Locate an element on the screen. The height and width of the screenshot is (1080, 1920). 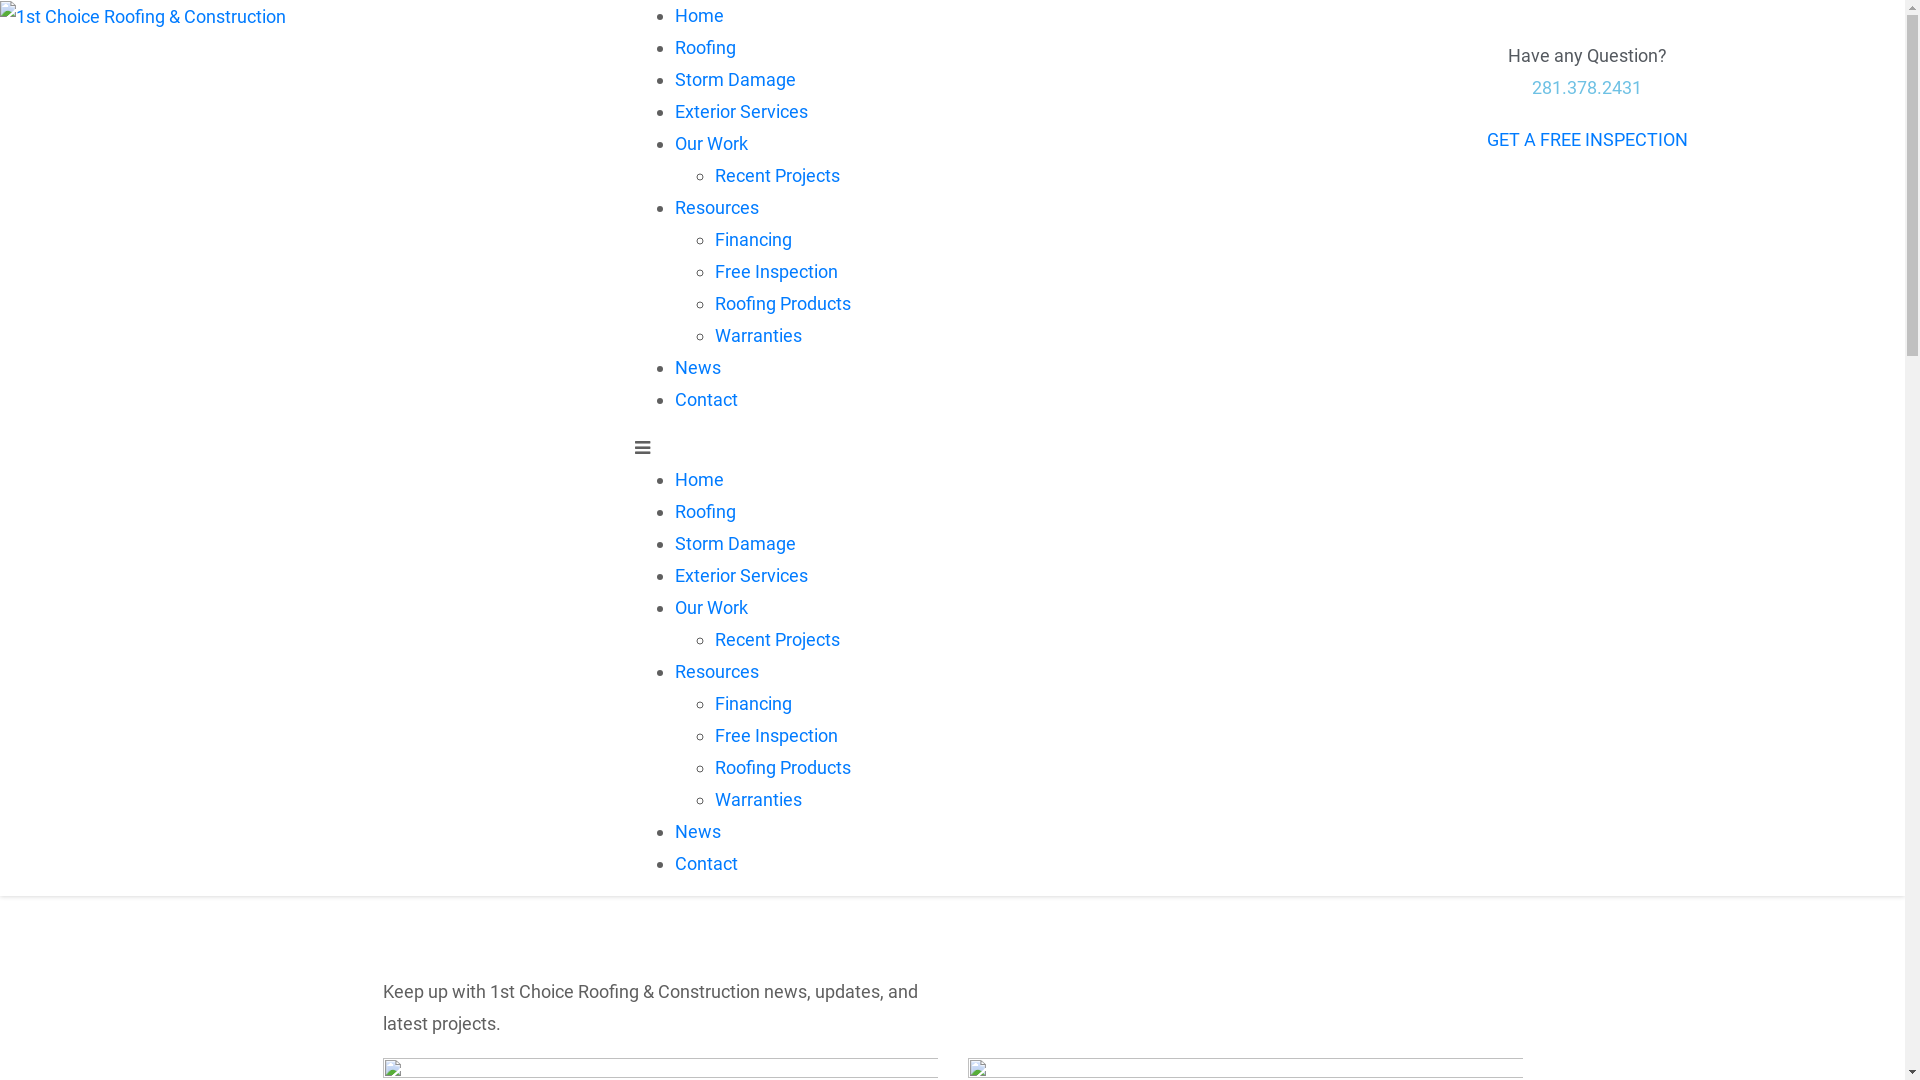
Resources is located at coordinates (717, 208).